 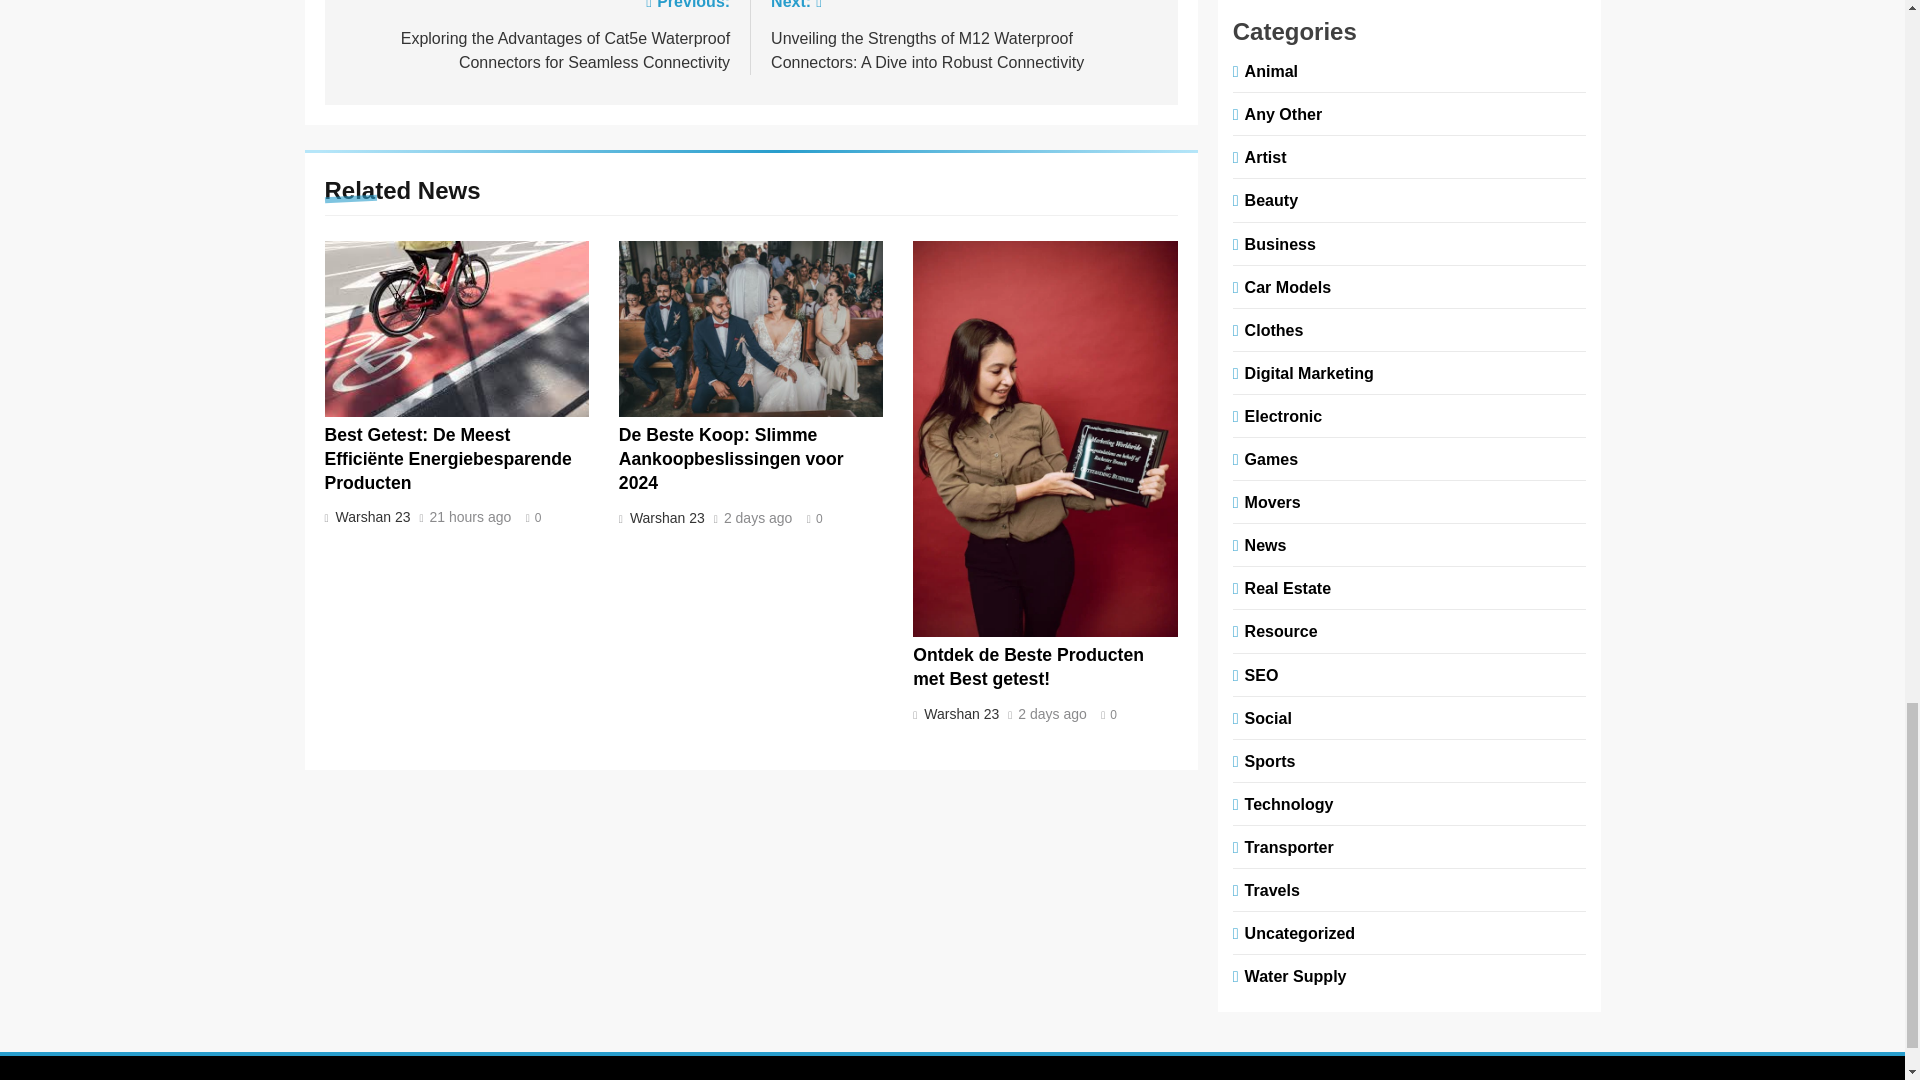 I want to click on Warshan 23, so click(x=665, y=517).